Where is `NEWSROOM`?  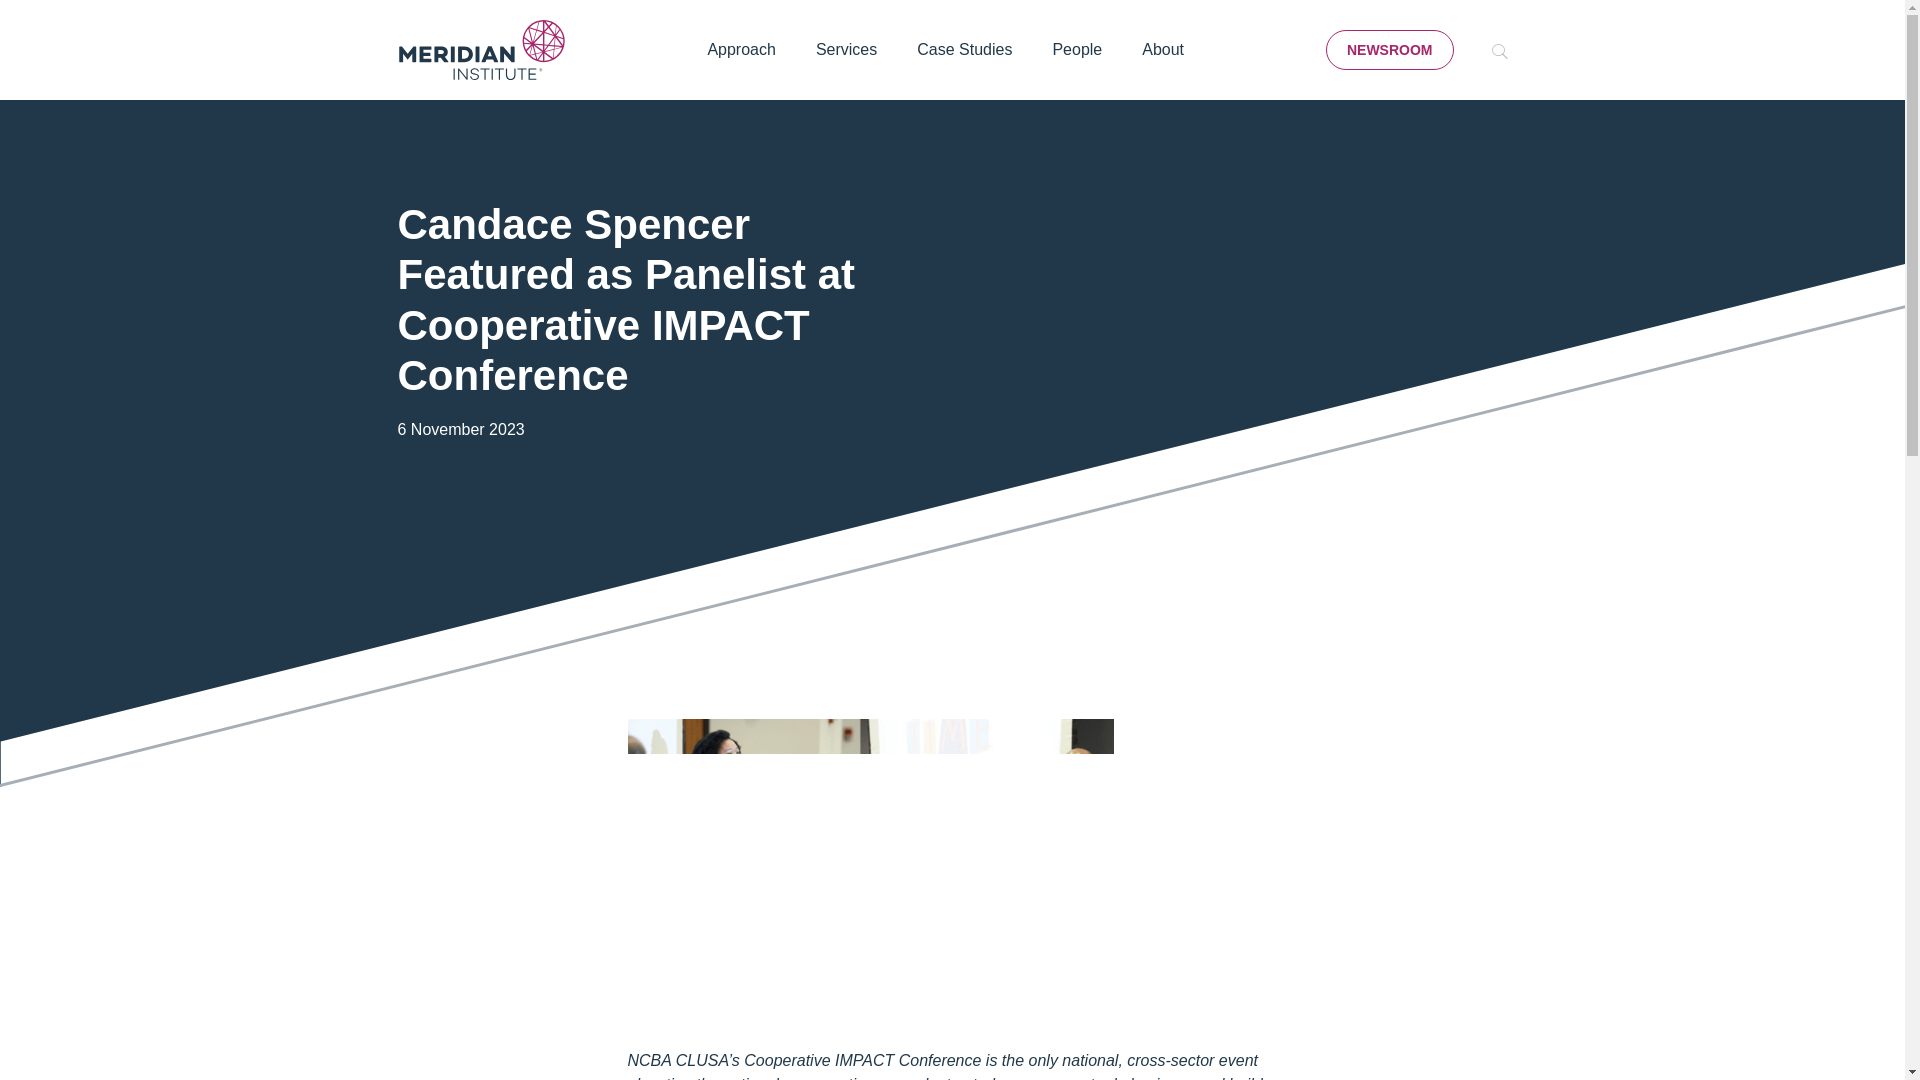
NEWSROOM is located at coordinates (1390, 50).